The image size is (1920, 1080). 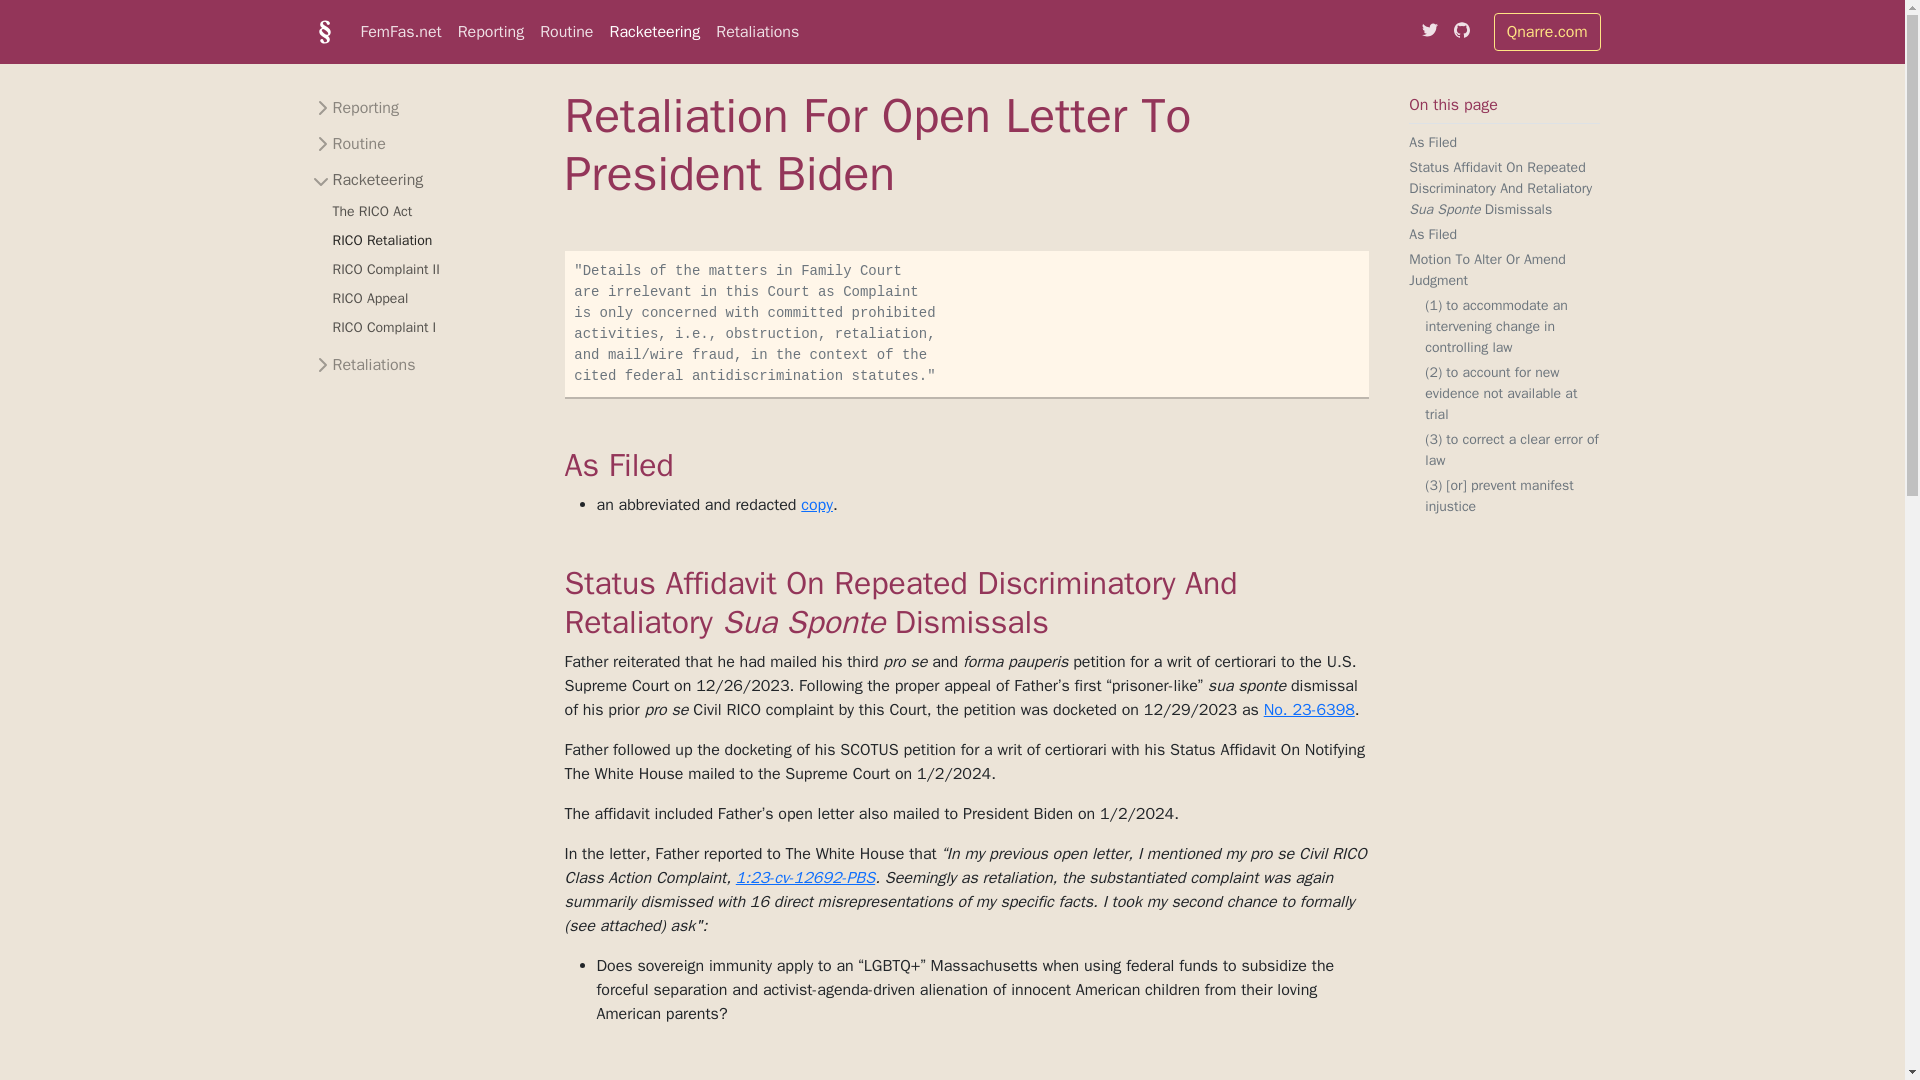 I want to click on FemFas.net, so click(x=400, y=31).